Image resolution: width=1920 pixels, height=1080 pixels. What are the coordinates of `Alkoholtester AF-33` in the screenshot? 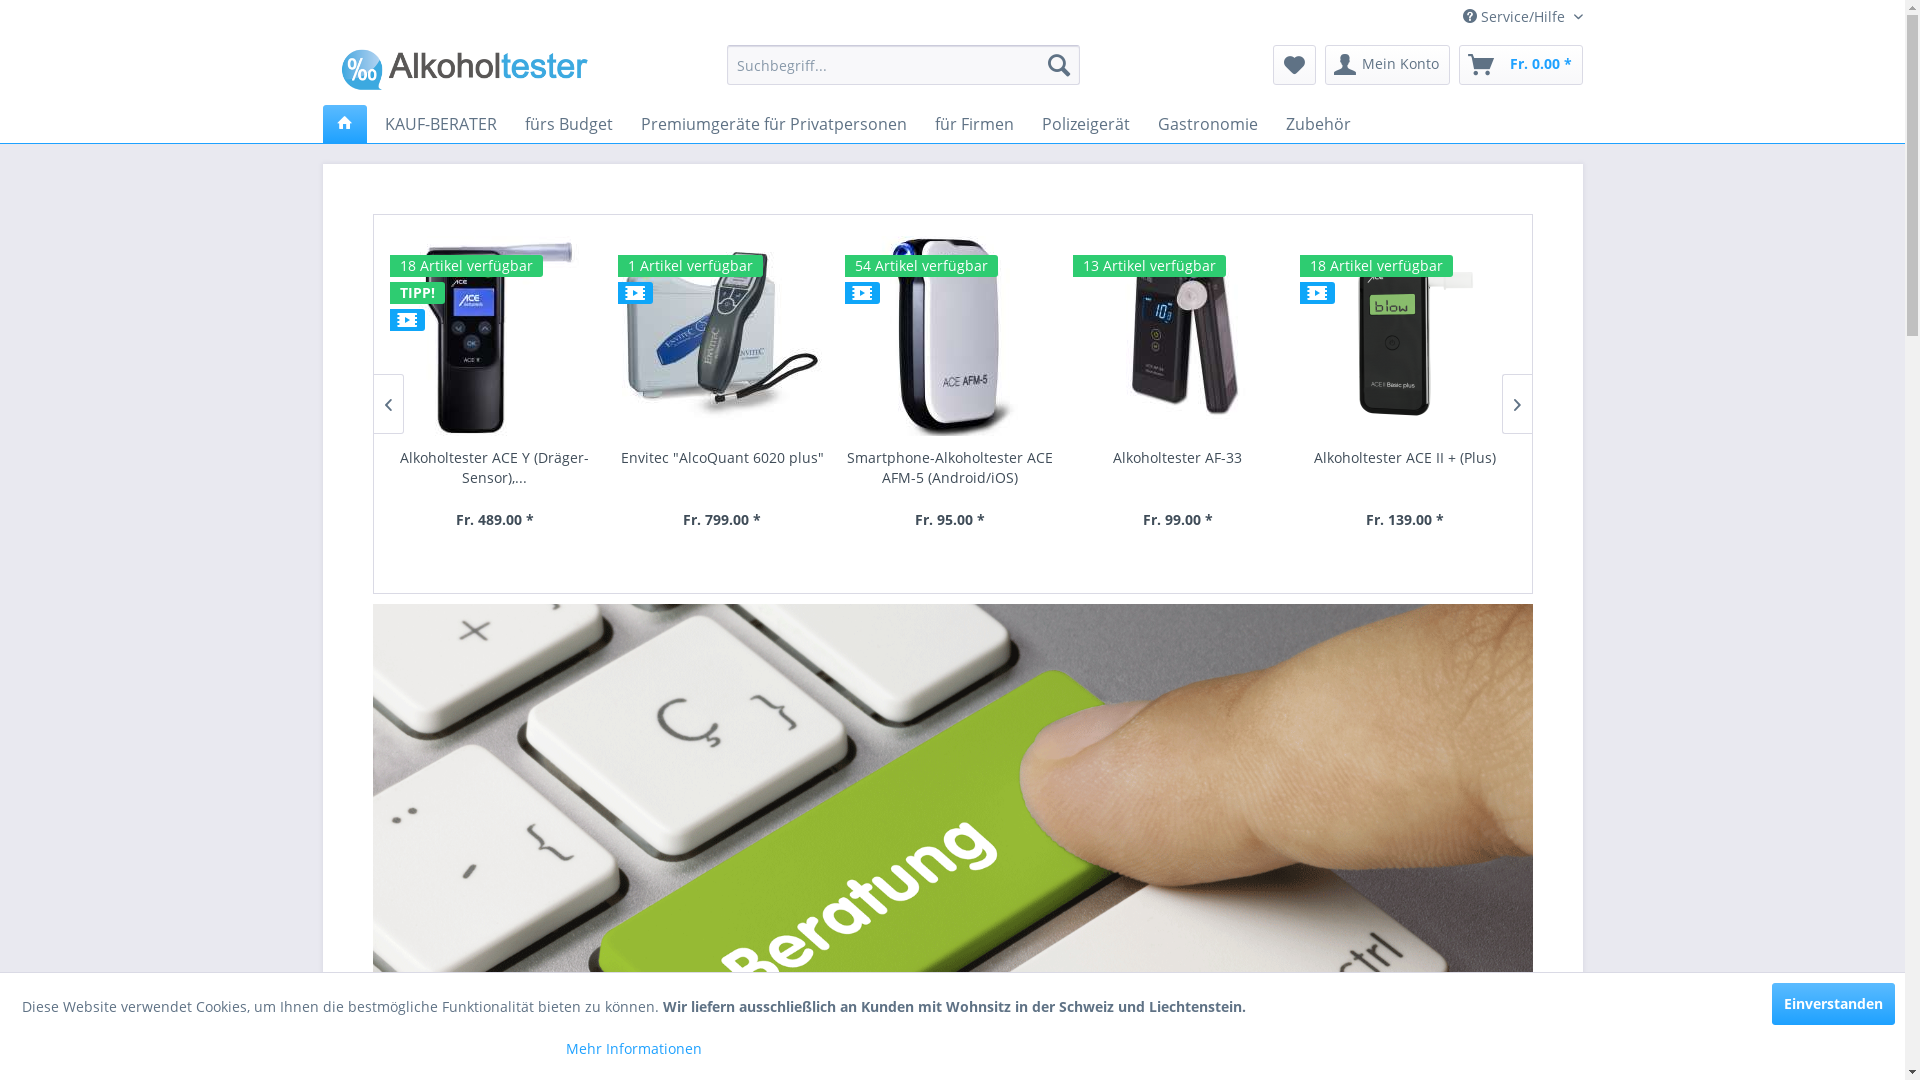 It's located at (1427, 336).